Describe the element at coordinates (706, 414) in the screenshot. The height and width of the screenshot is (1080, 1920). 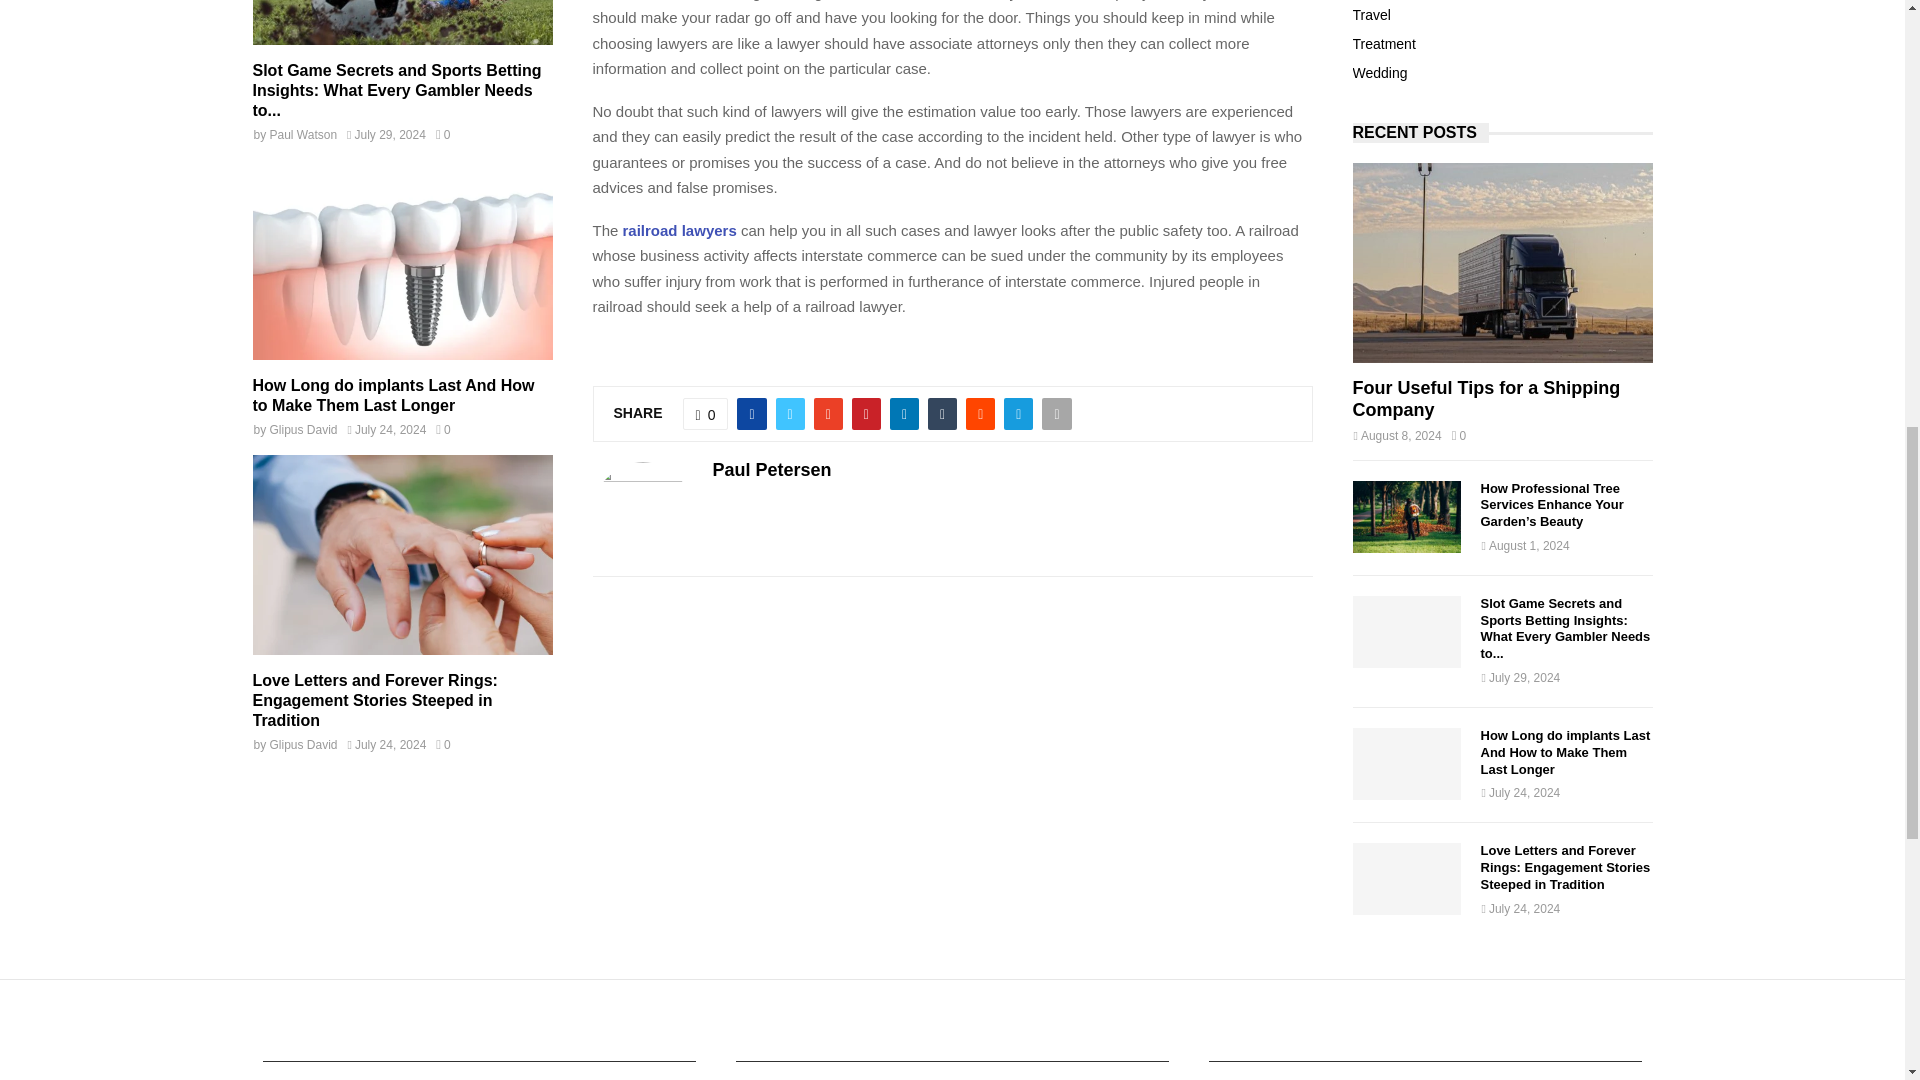
I see `0` at that location.